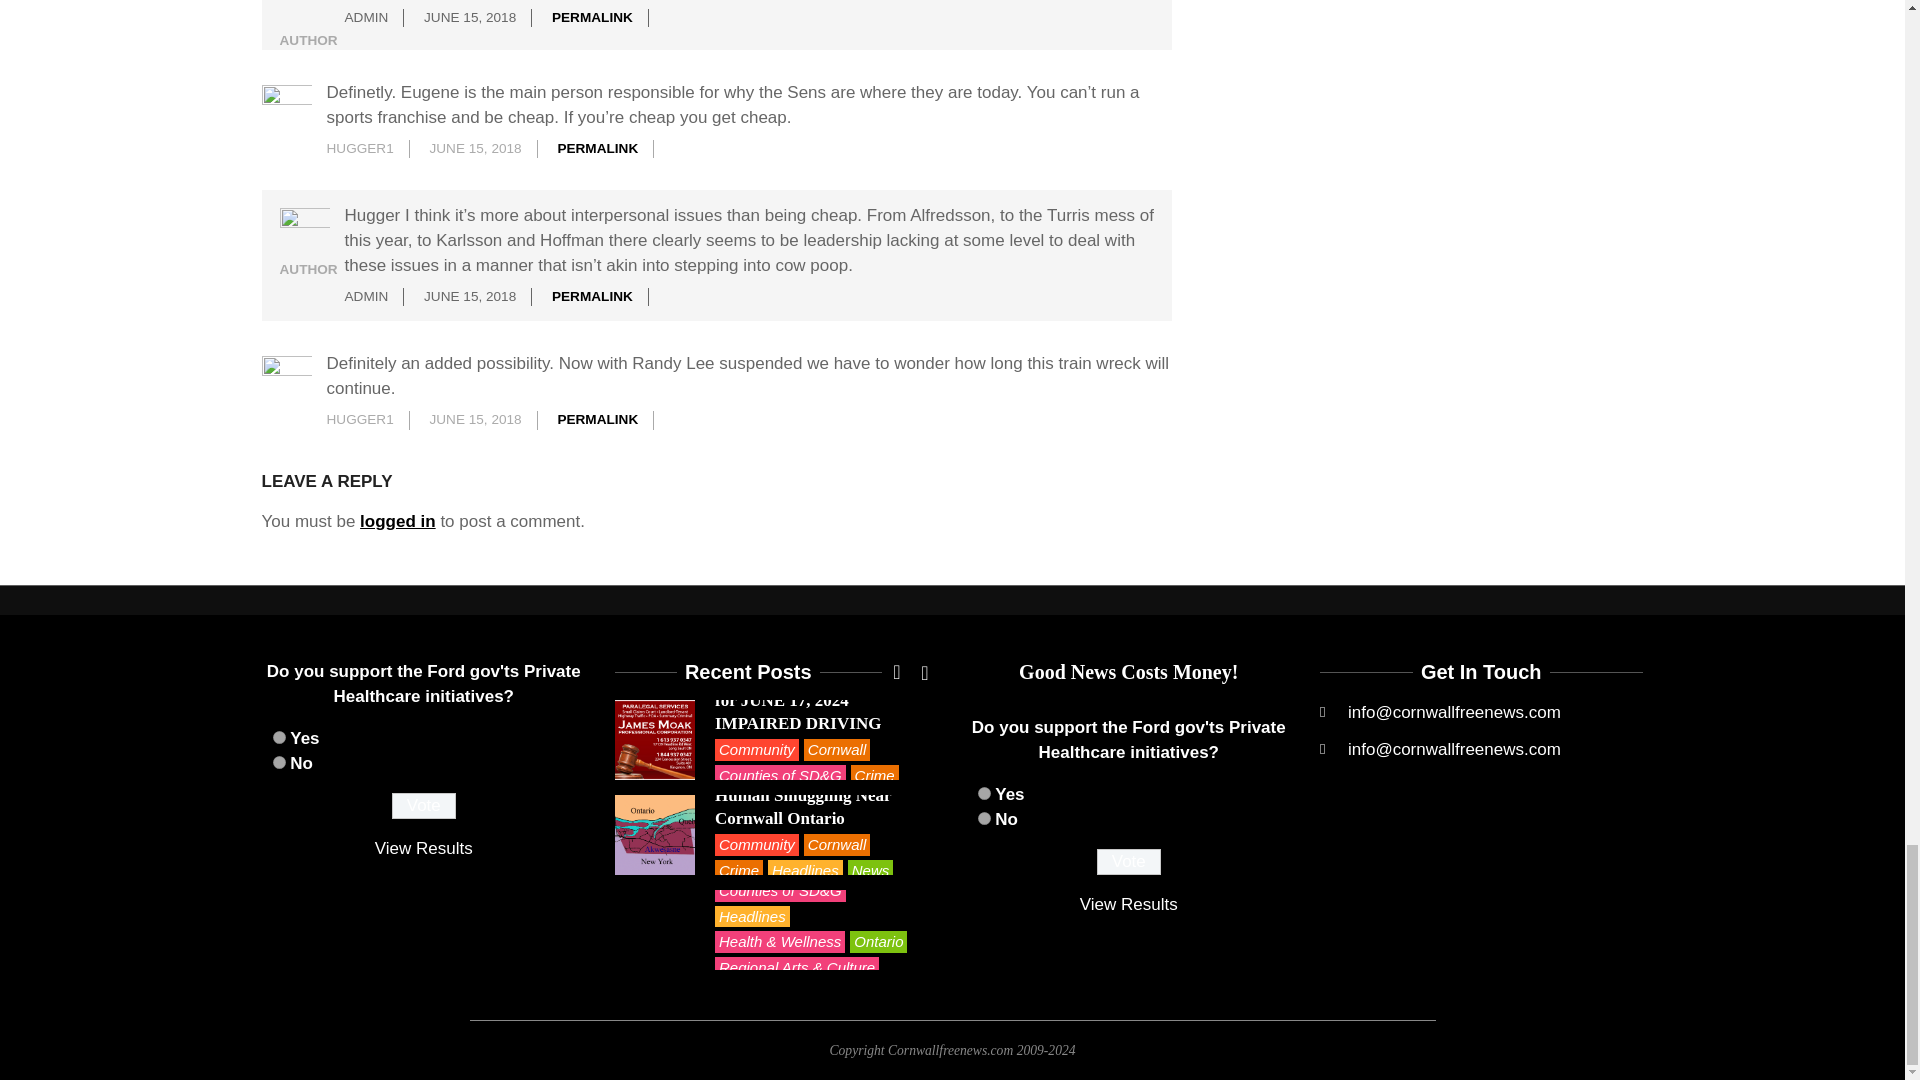 Image resolution: width=1920 pixels, height=1080 pixels. What do you see at coordinates (1128, 861) in the screenshot?
I see `   Vote   ` at bounding box center [1128, 861].